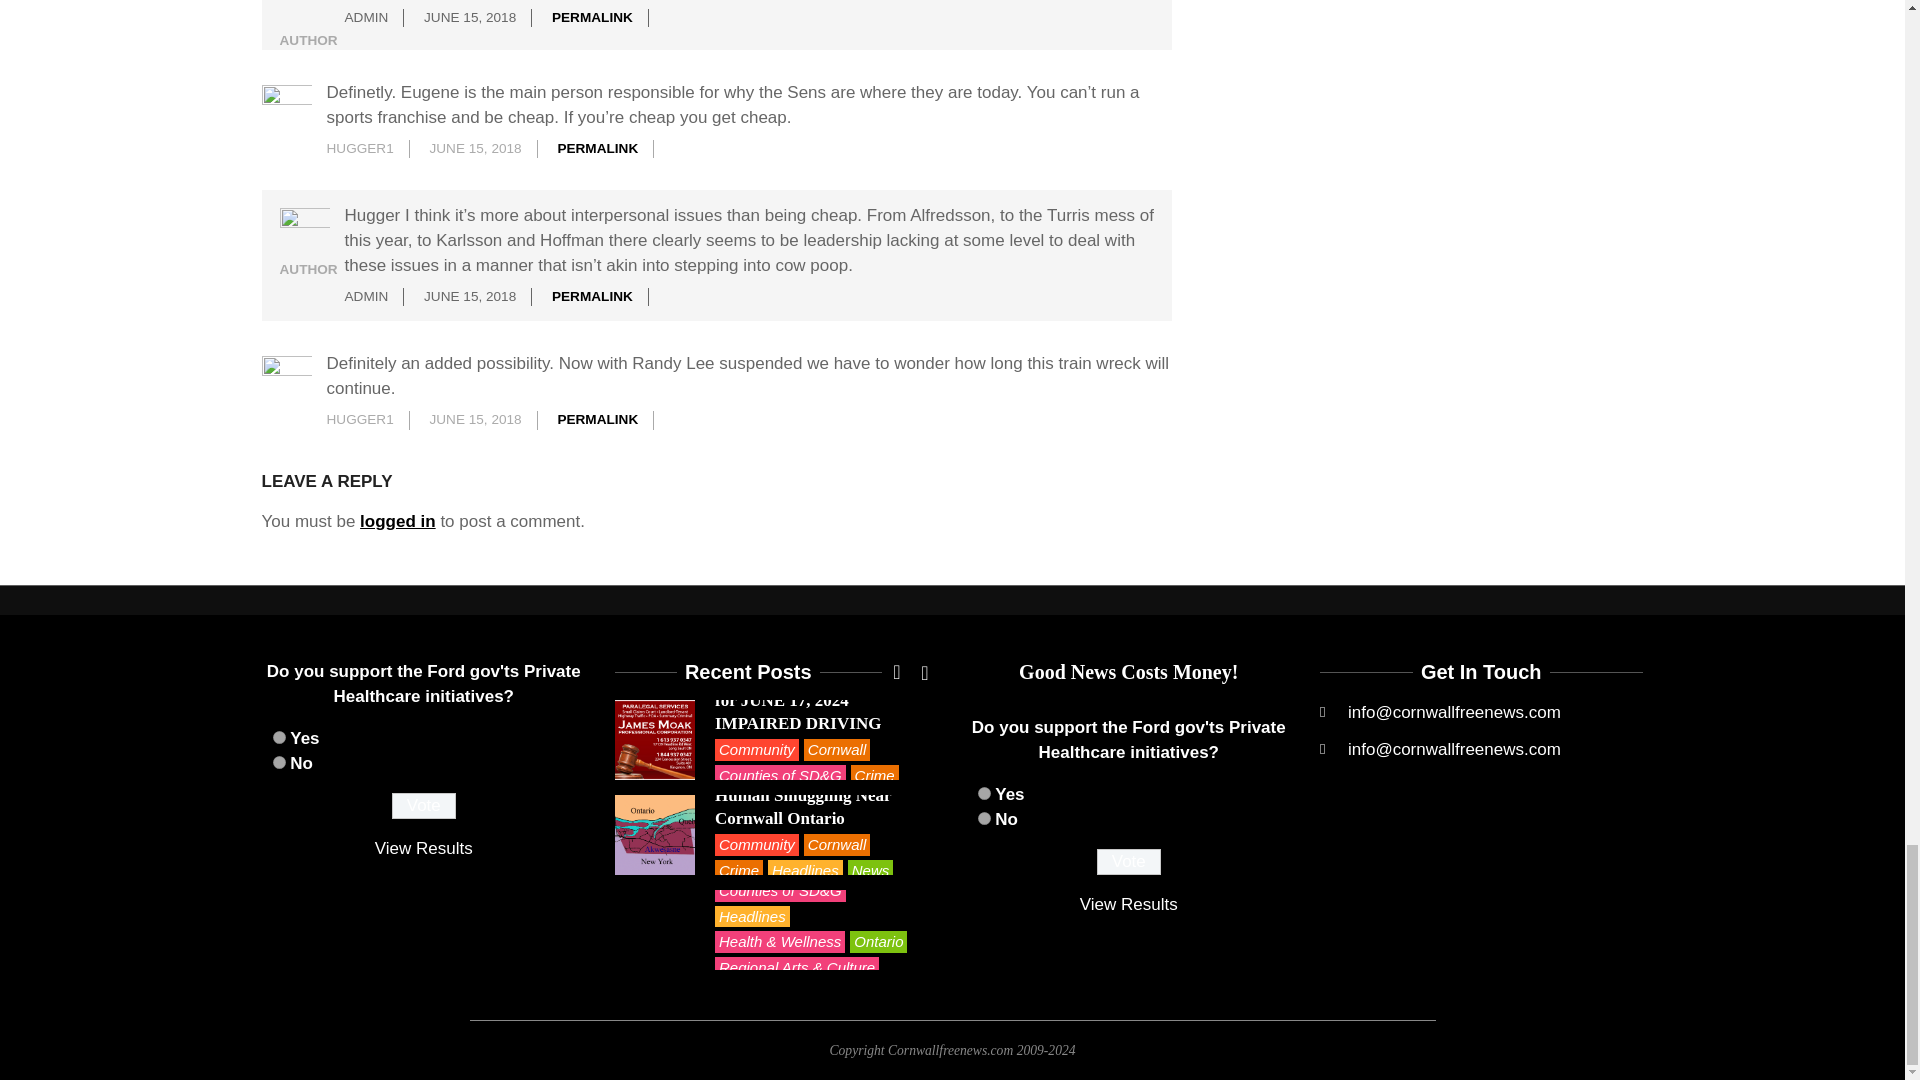 Image resolution: width=1920 pixels, height=1080 pixels. What do you see at coordinates (1128, 861) in the screenshot?
I see `   Vote   ` at bounding box center [1128, 861].